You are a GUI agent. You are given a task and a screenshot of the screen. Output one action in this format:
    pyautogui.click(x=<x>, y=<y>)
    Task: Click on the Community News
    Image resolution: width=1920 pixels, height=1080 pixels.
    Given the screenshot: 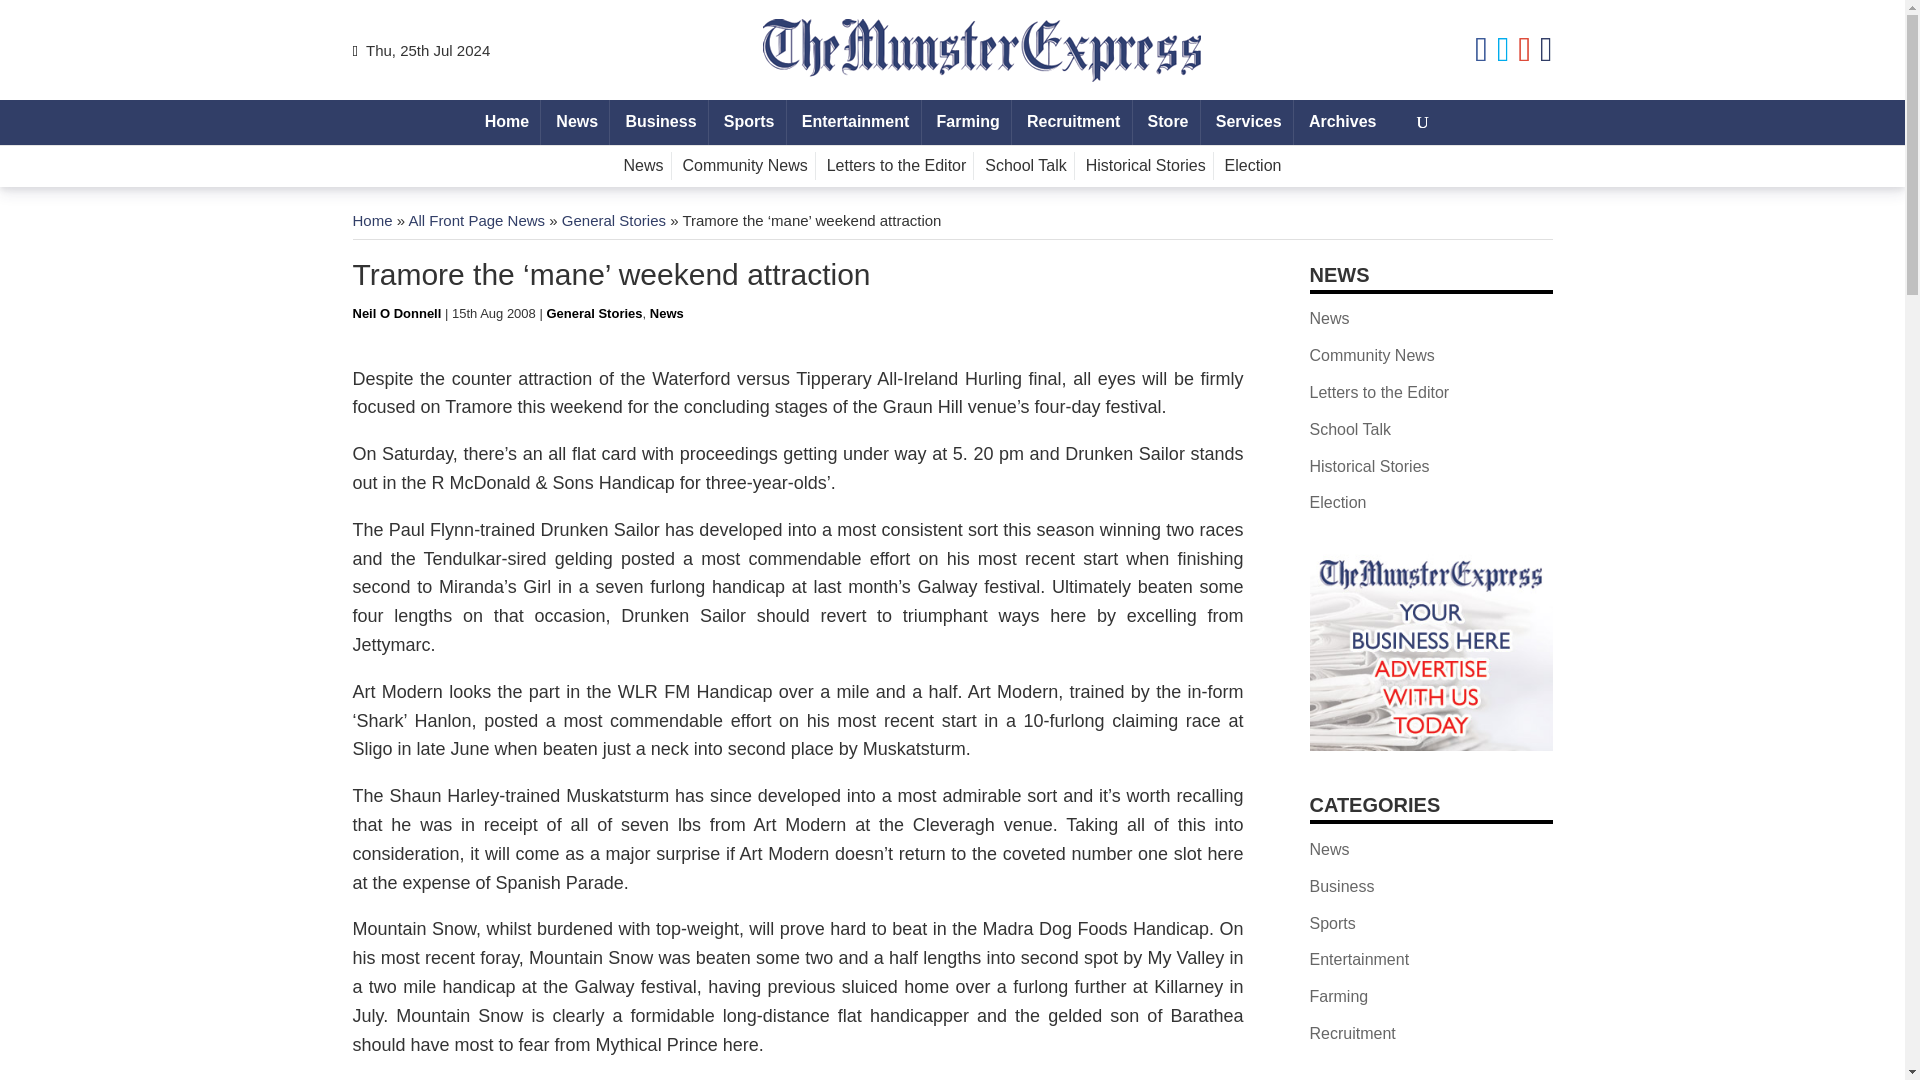 What is the action you would take?
    pyautogui.click(x=744, y=166)
    